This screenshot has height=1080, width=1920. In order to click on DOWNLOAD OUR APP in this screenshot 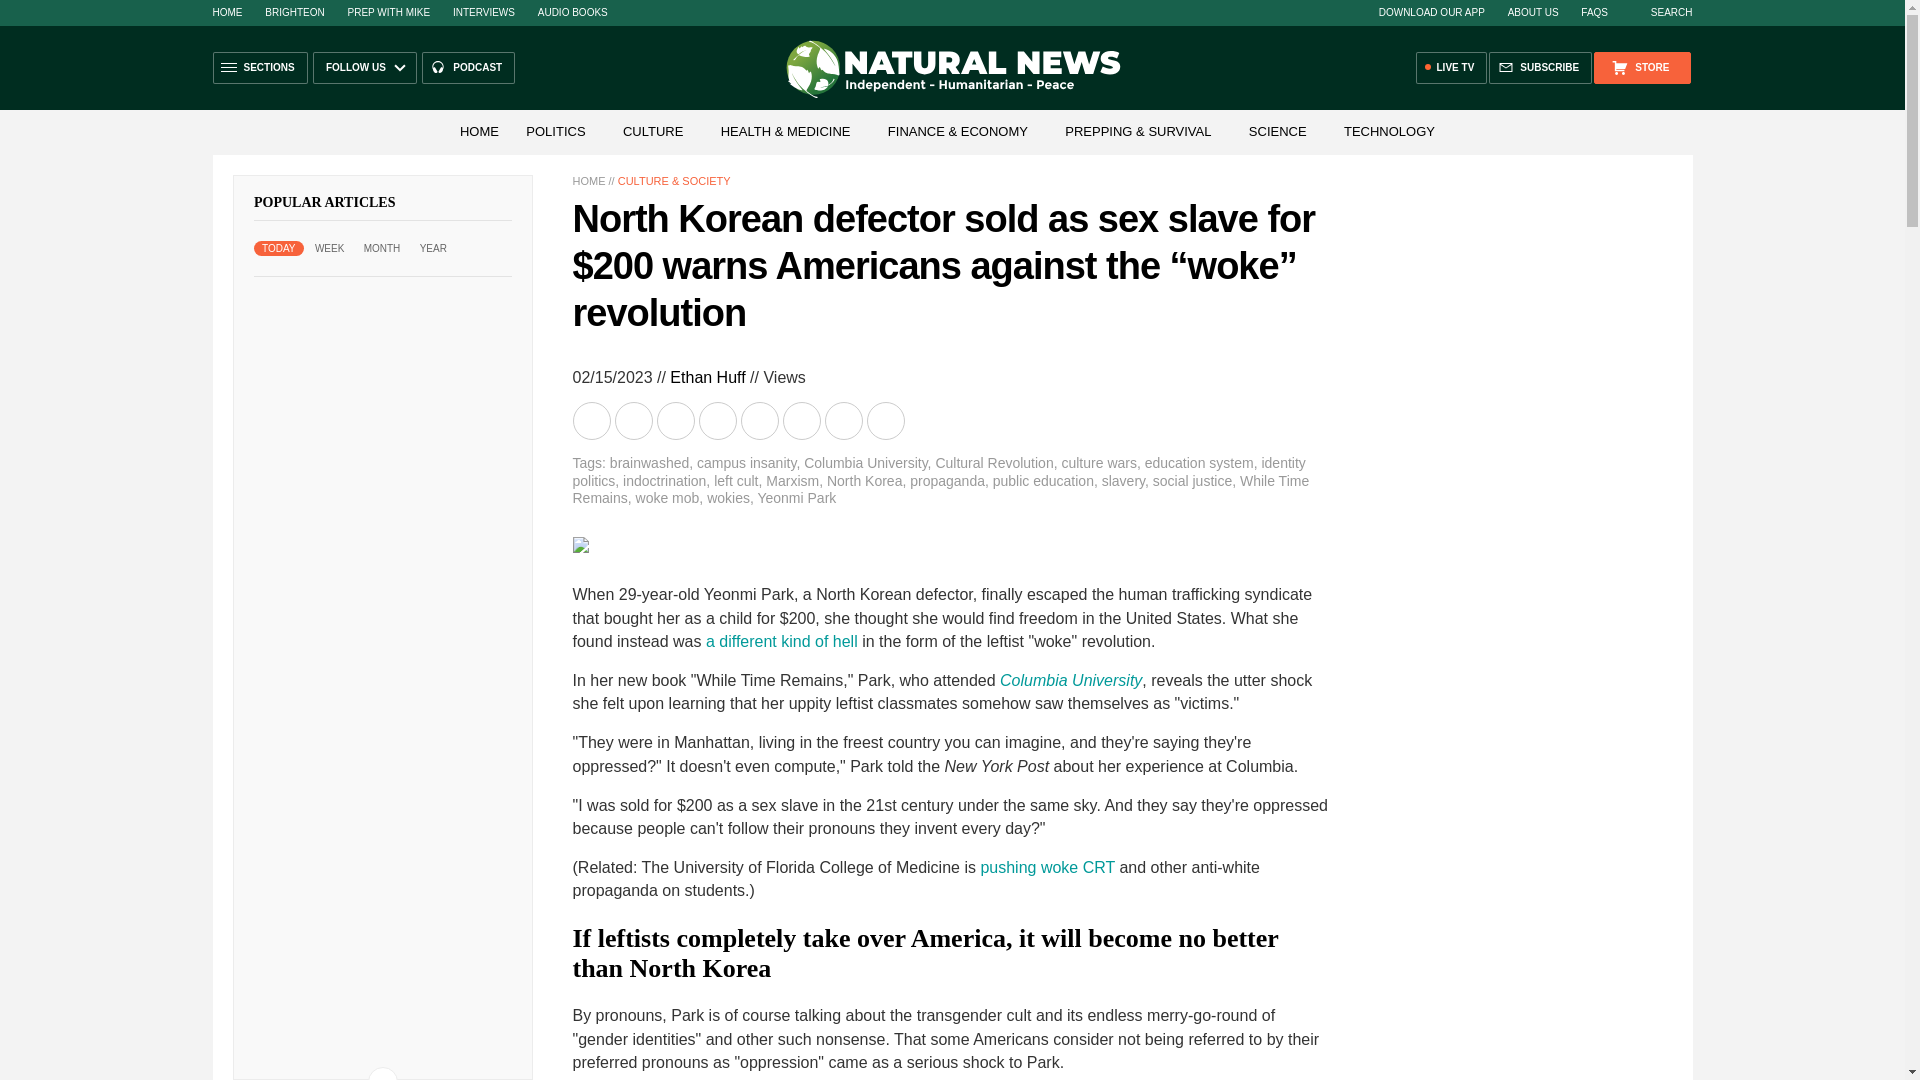, I will do `click(1431, 12)`.